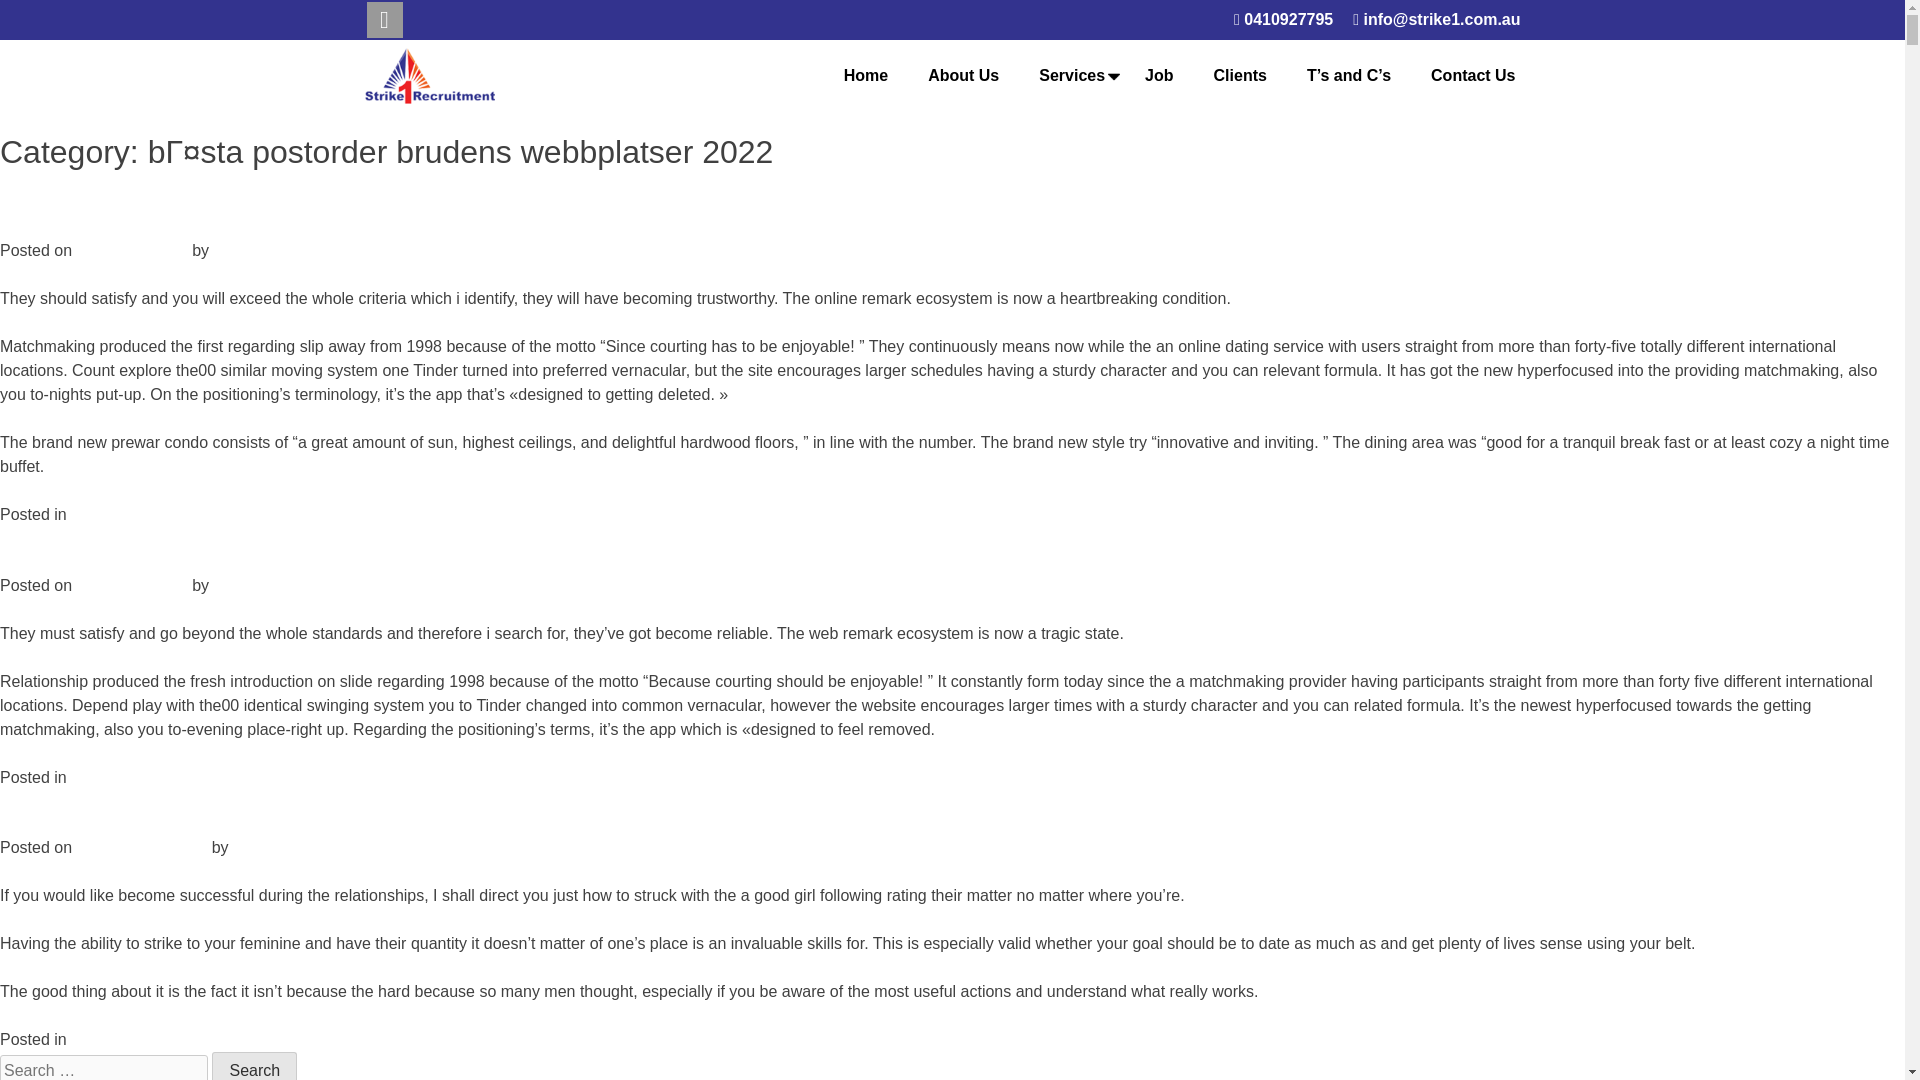  Describe the element at coordinates (1159, 76) in the screenshot. I see `Job` at that location.